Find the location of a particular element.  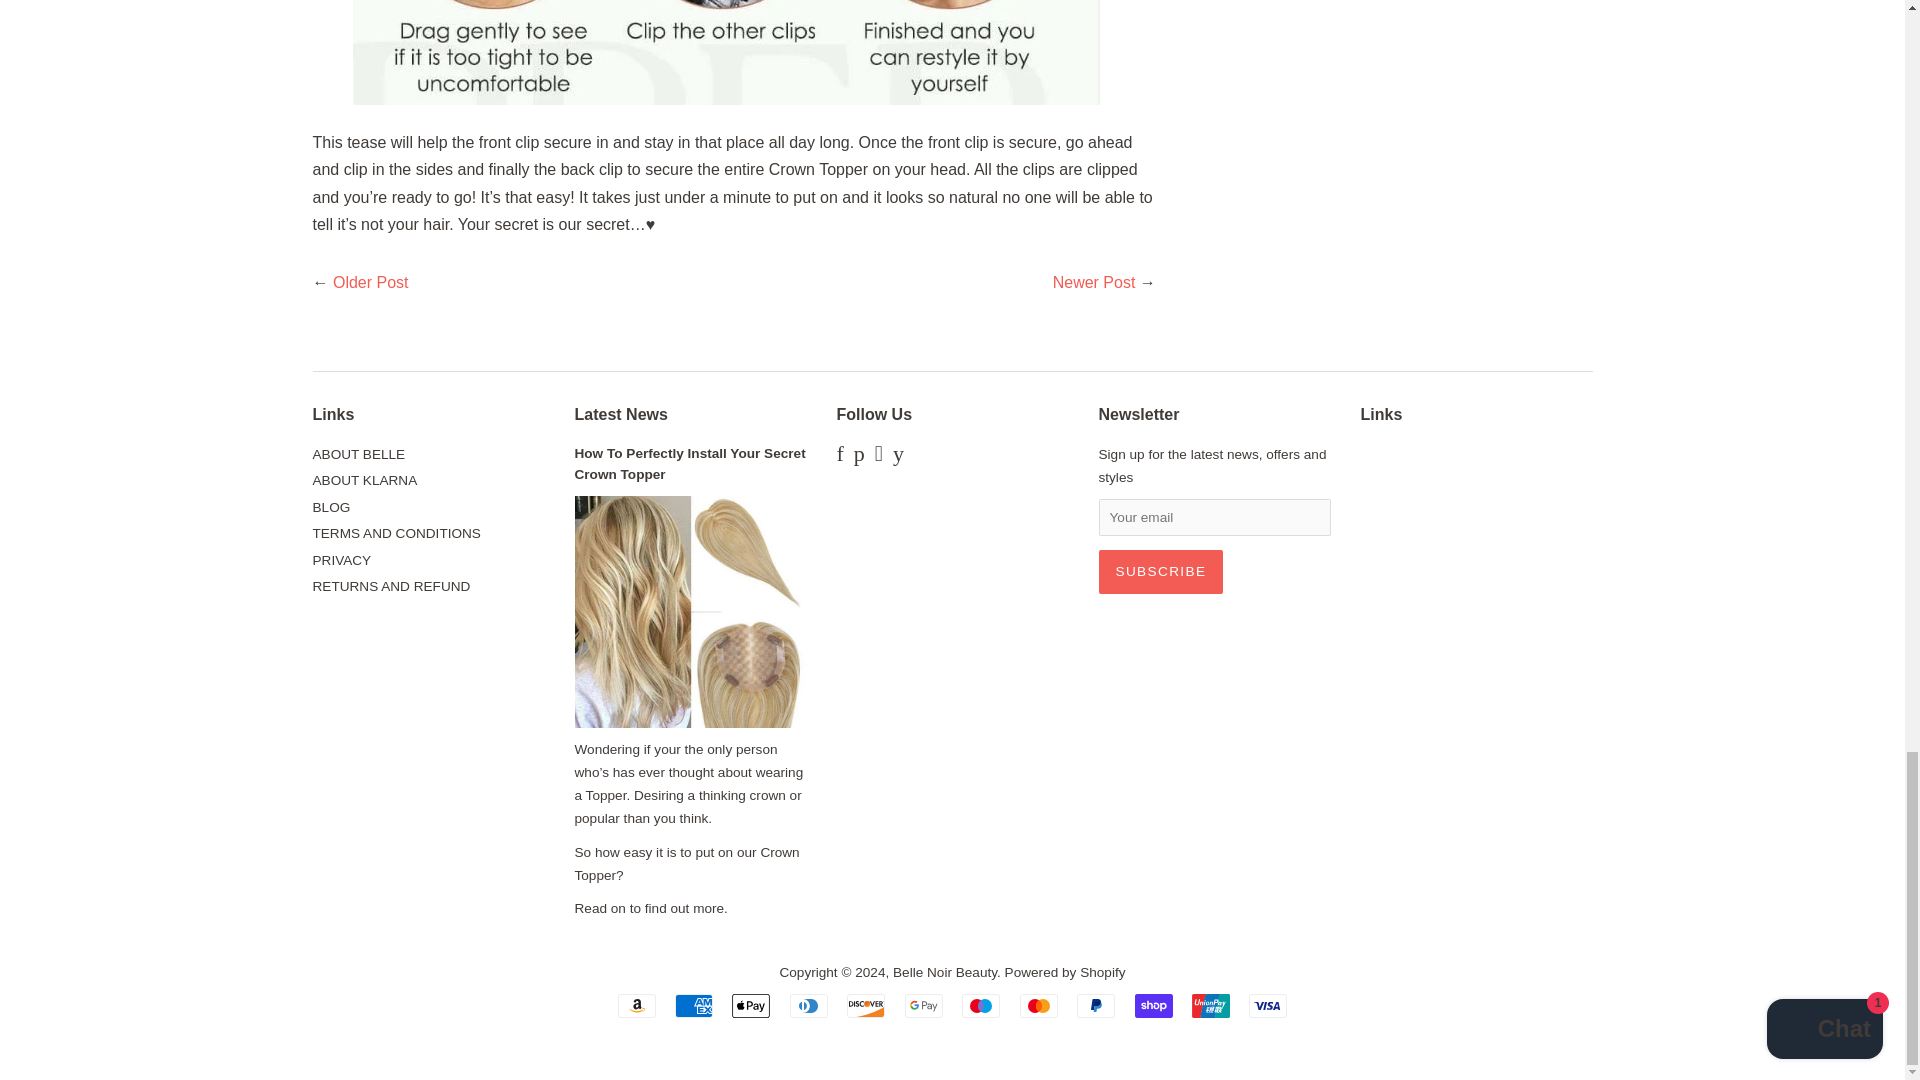

Amazon is located at coordinates (637, 1006).